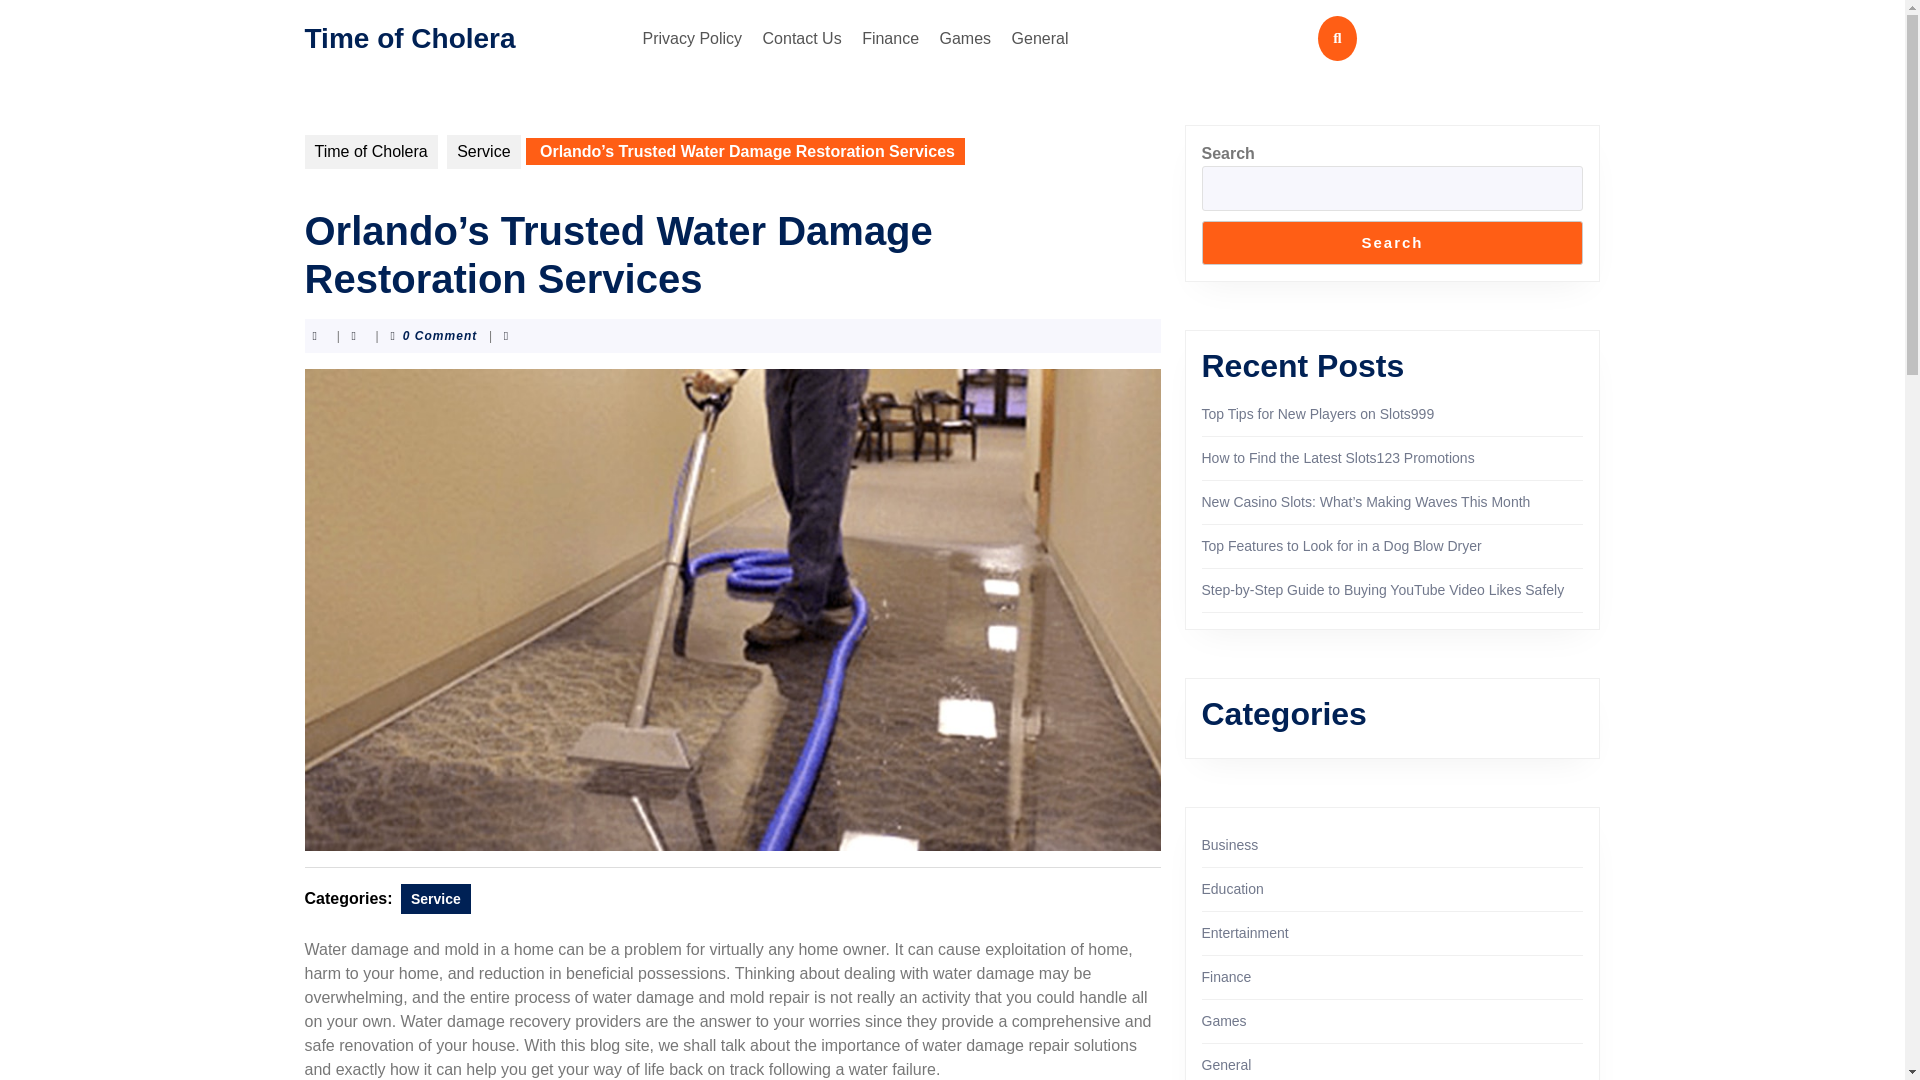  Describe the element at coordinates (1342, 546) in the screenshot. I see `Top Features to Look for in a Dog Blow Dryer` at that location.